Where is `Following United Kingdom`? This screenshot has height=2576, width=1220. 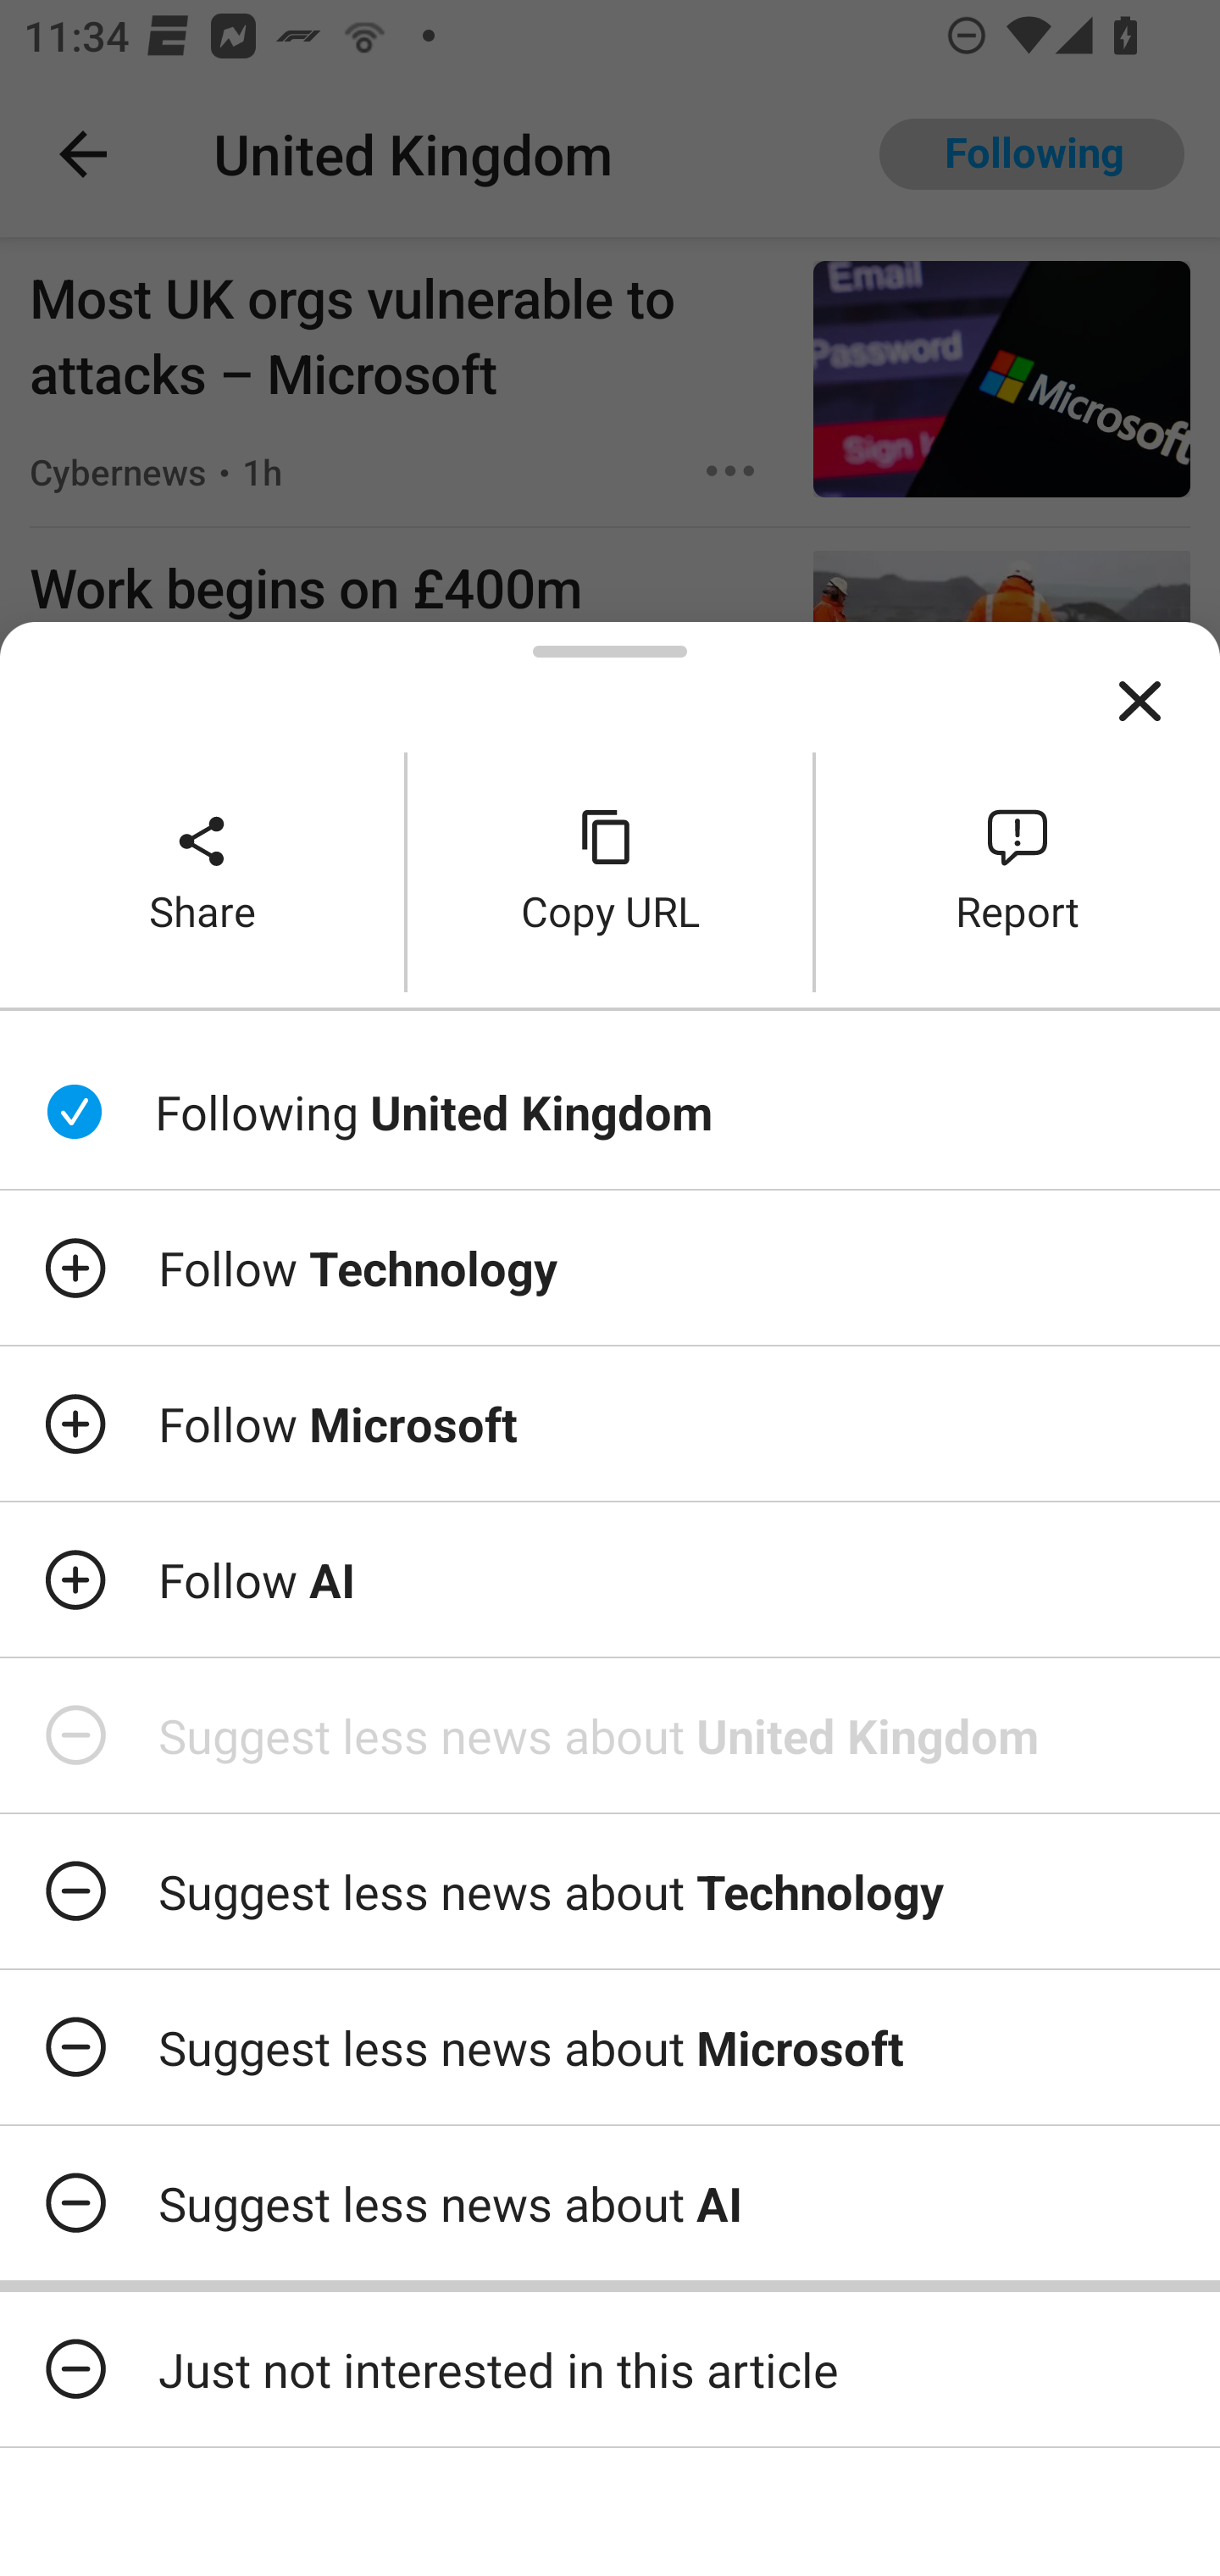
Following United Kingdom is located at coordinates (610, 1113).